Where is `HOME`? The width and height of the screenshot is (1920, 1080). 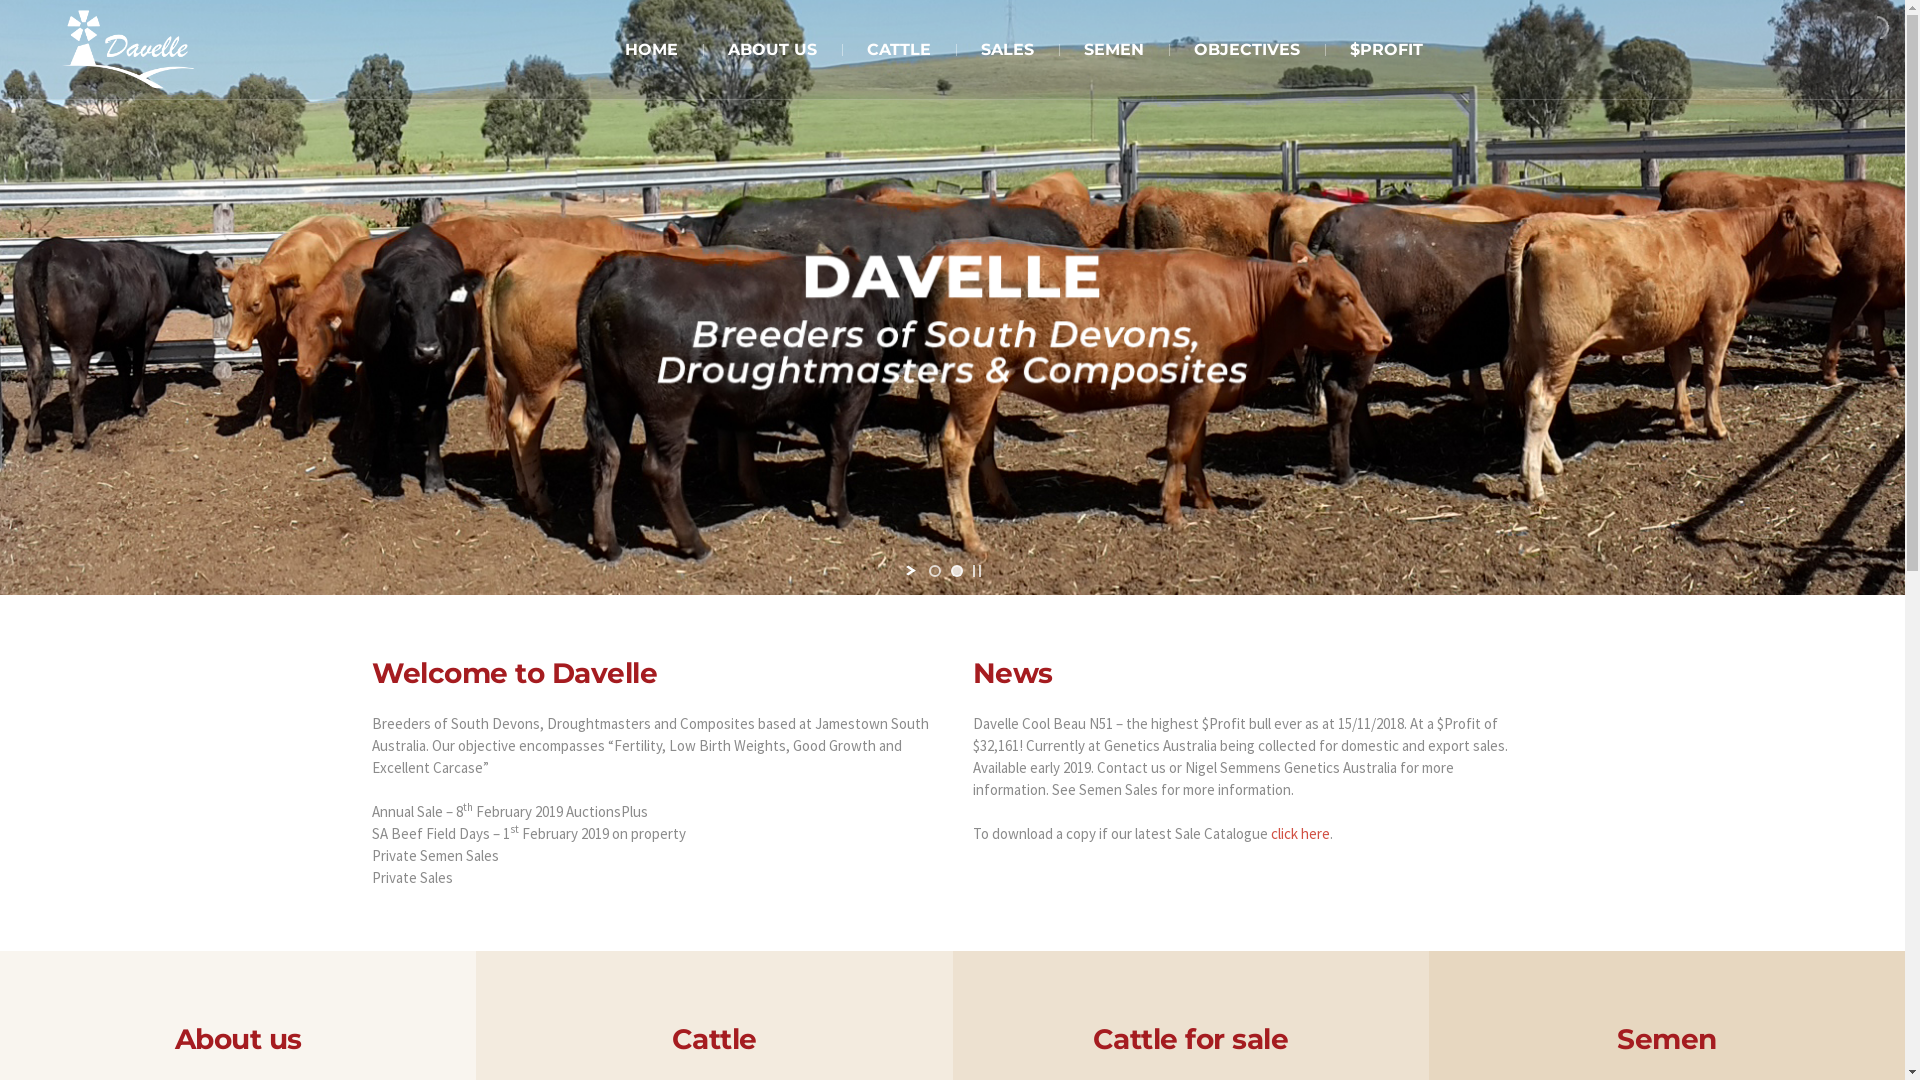
HOME is located at coordinates (652, 50).